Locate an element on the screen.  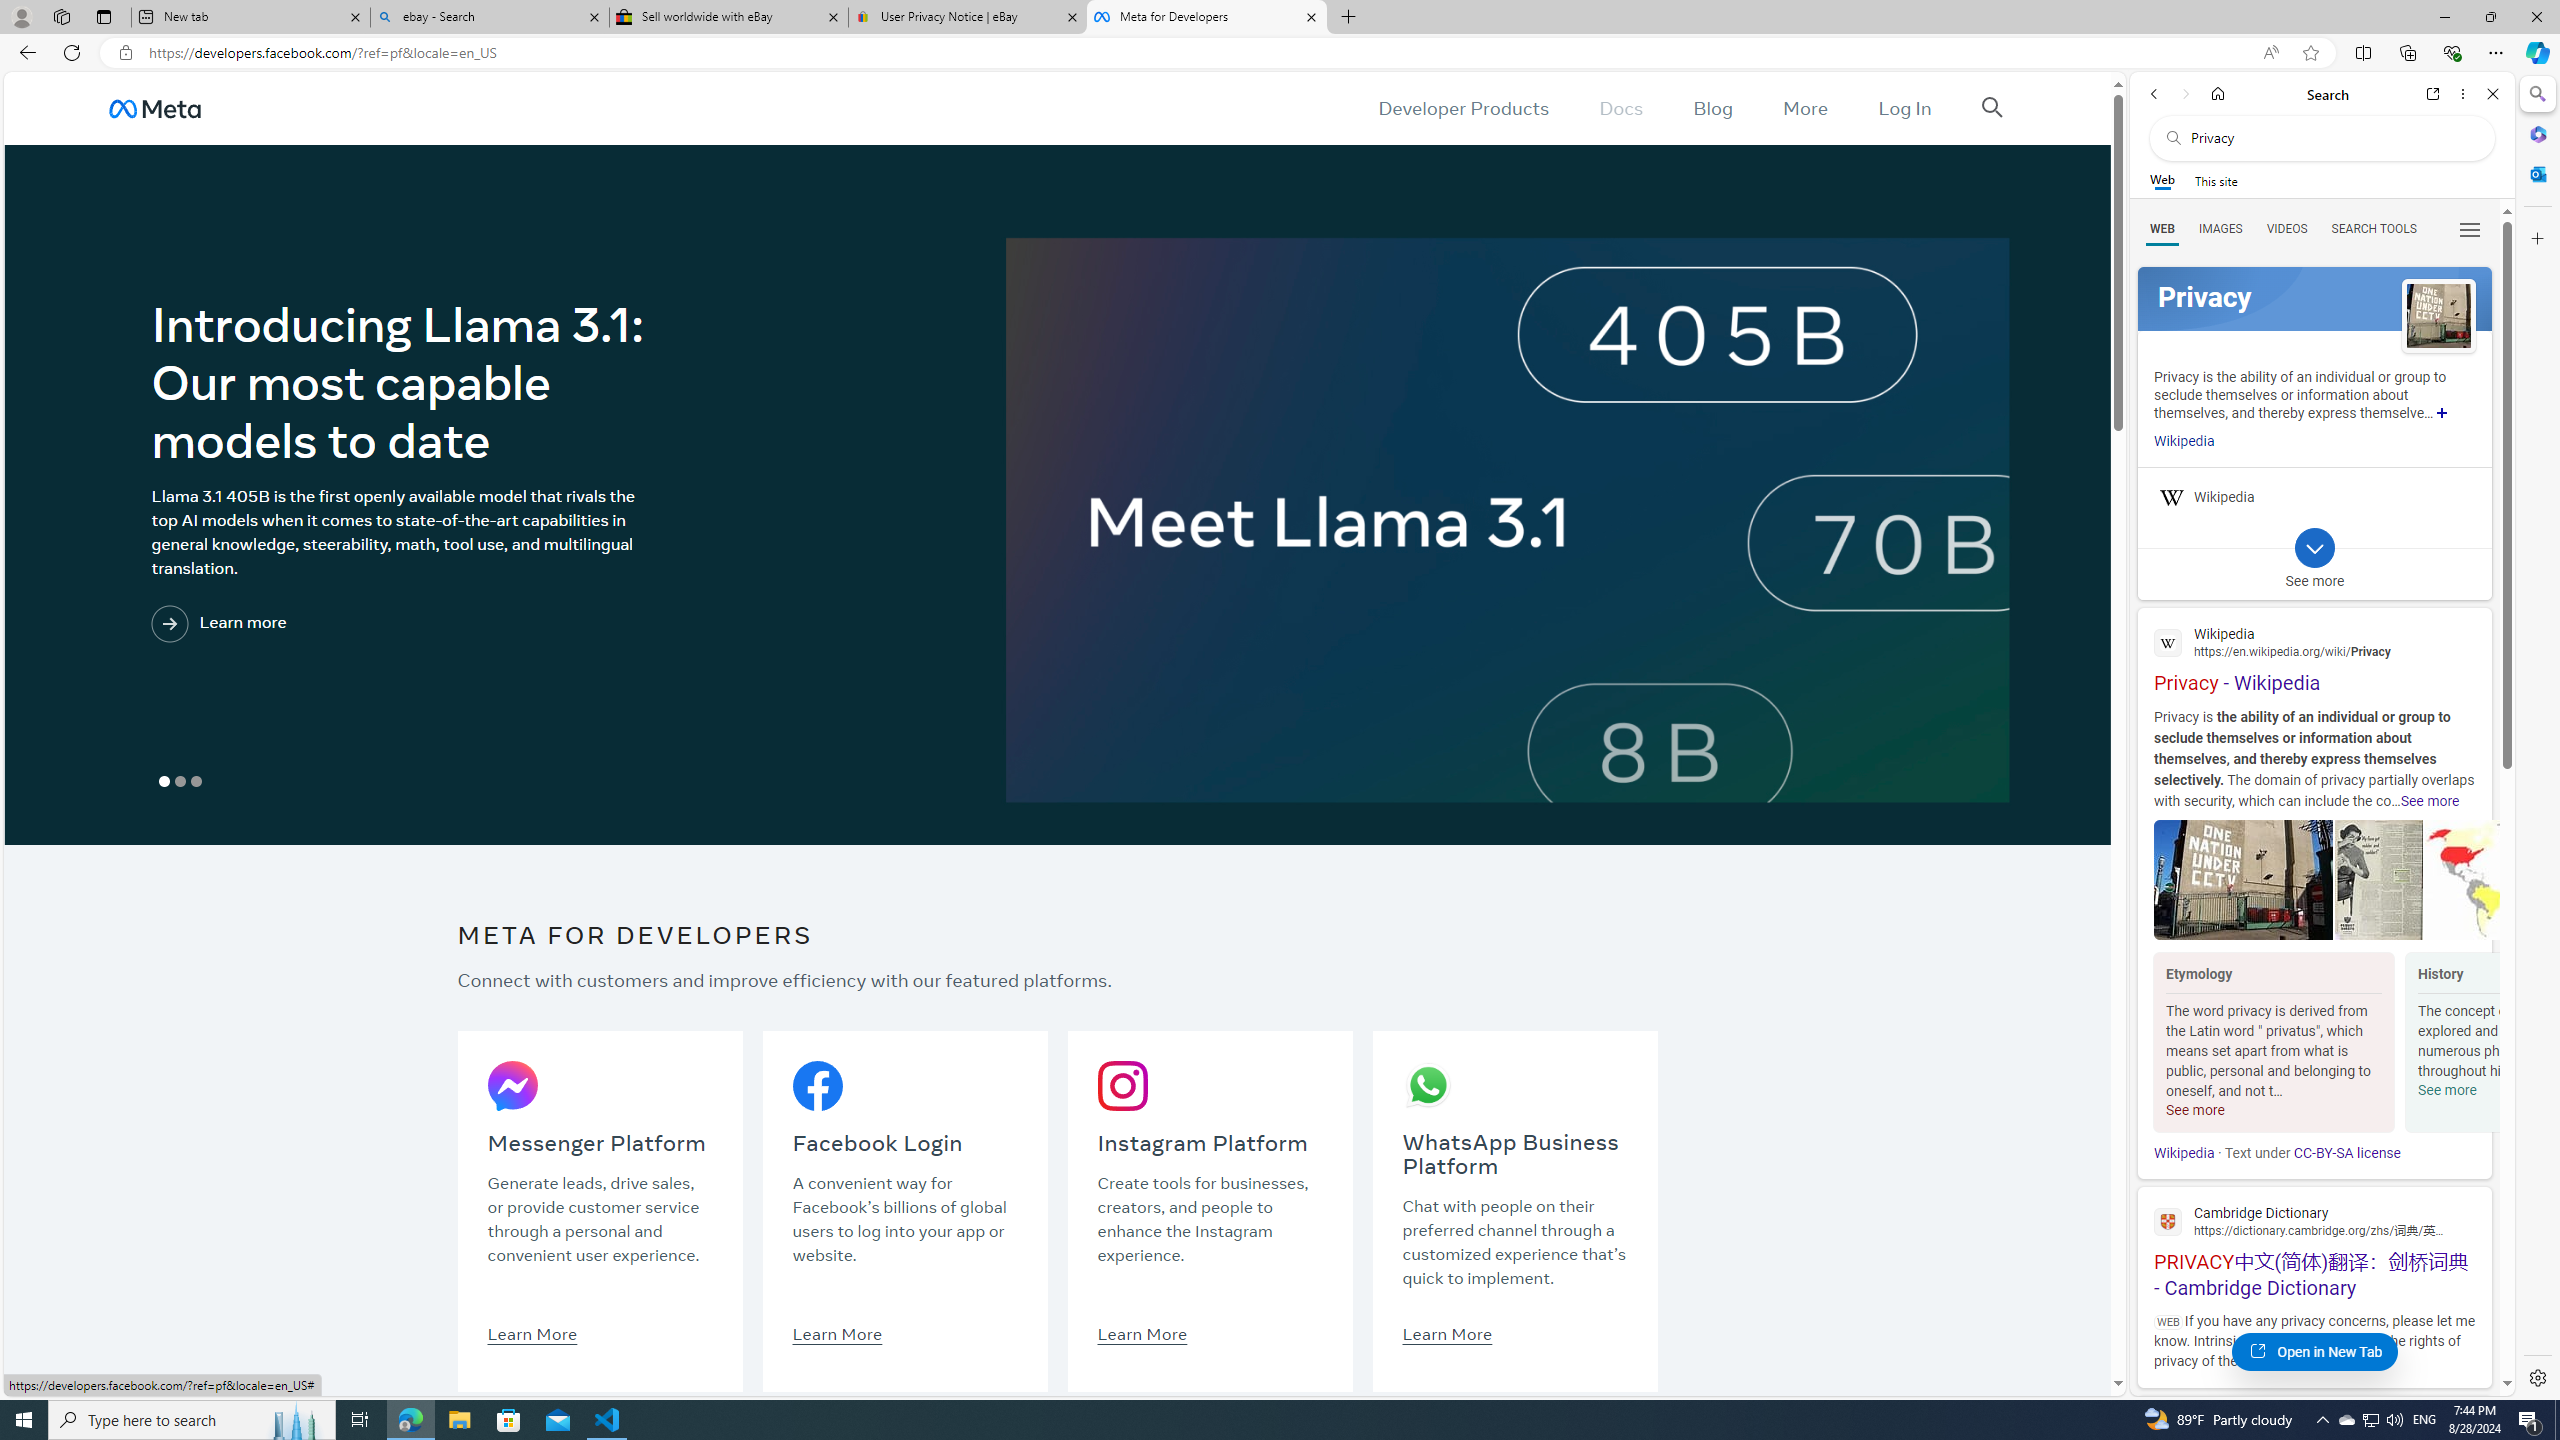
Class: b_exp_chevron_svg b_expmob_chev is located at coordinates (2314, 548).